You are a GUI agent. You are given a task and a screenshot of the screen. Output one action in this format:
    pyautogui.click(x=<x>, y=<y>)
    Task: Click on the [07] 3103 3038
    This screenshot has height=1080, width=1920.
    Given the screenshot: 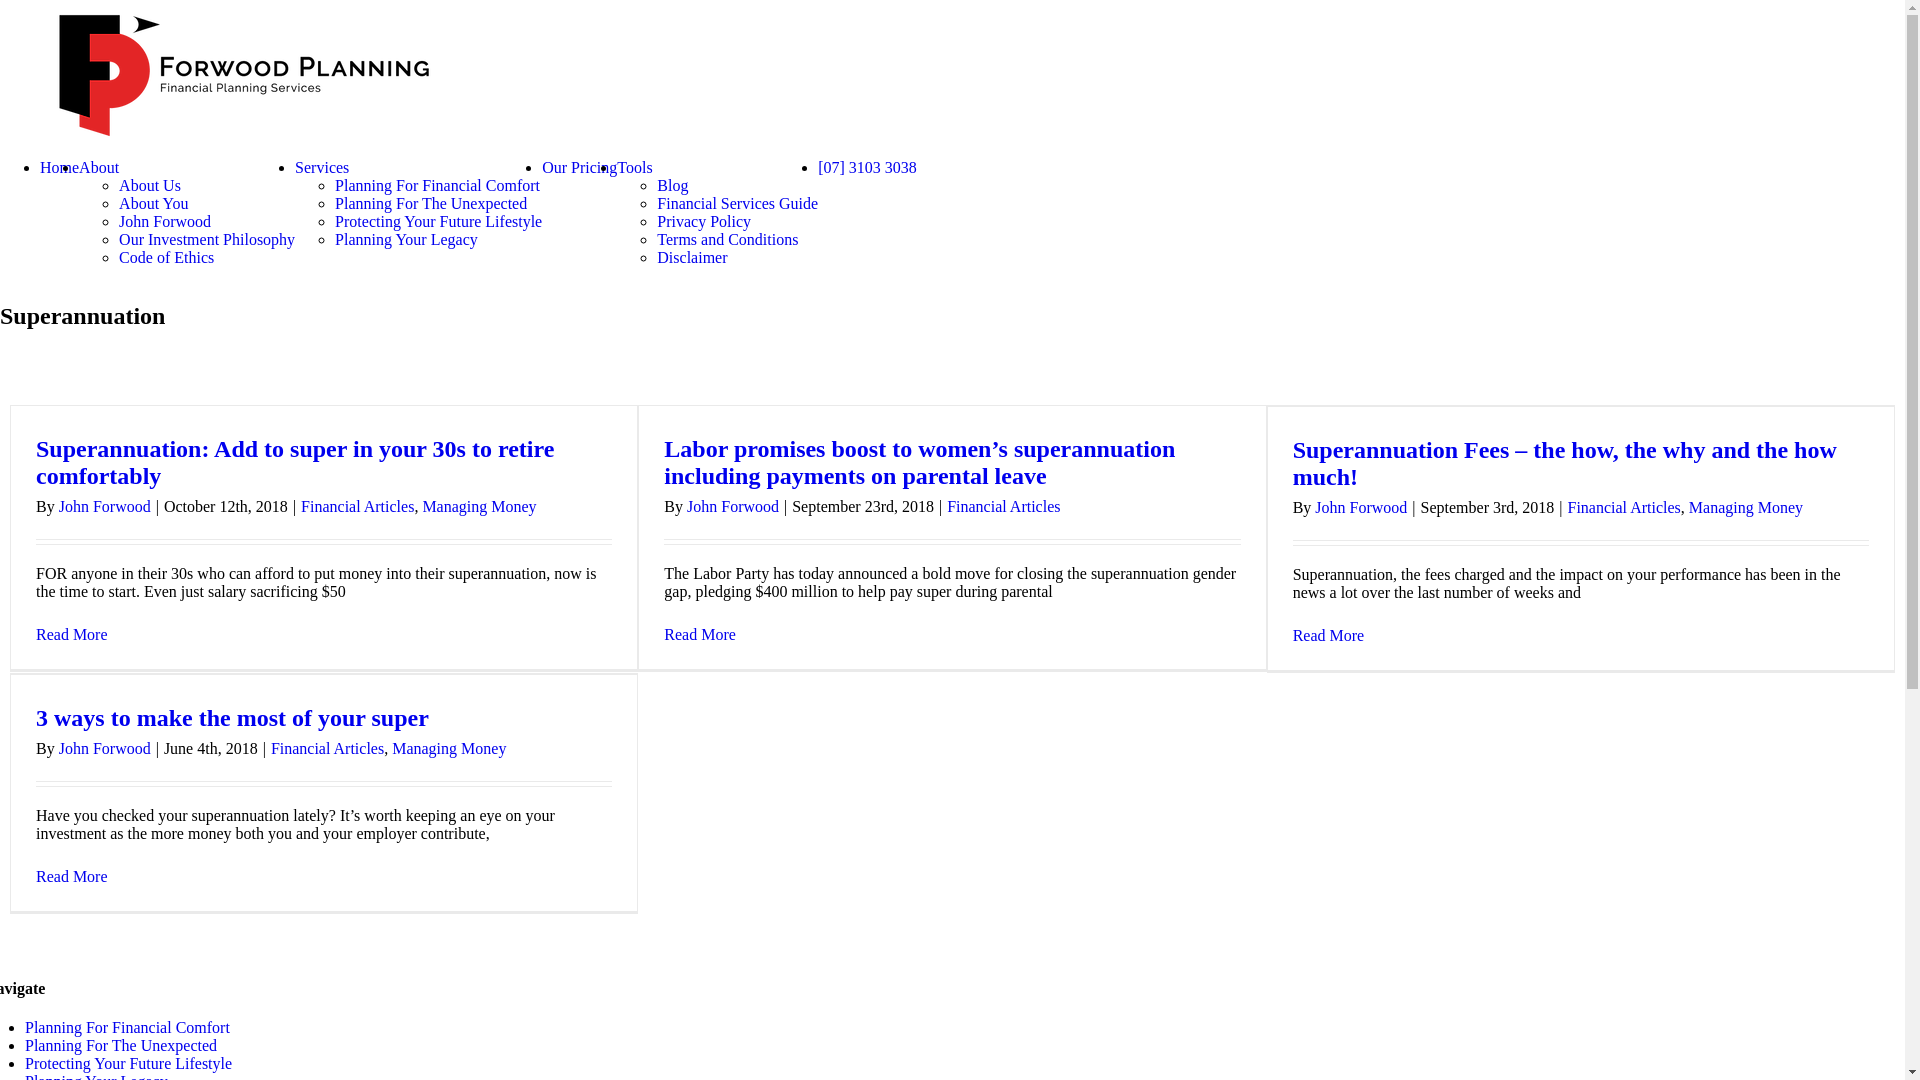 What is the action you would take?
    pyautogui.click(x=868, y=168)
    